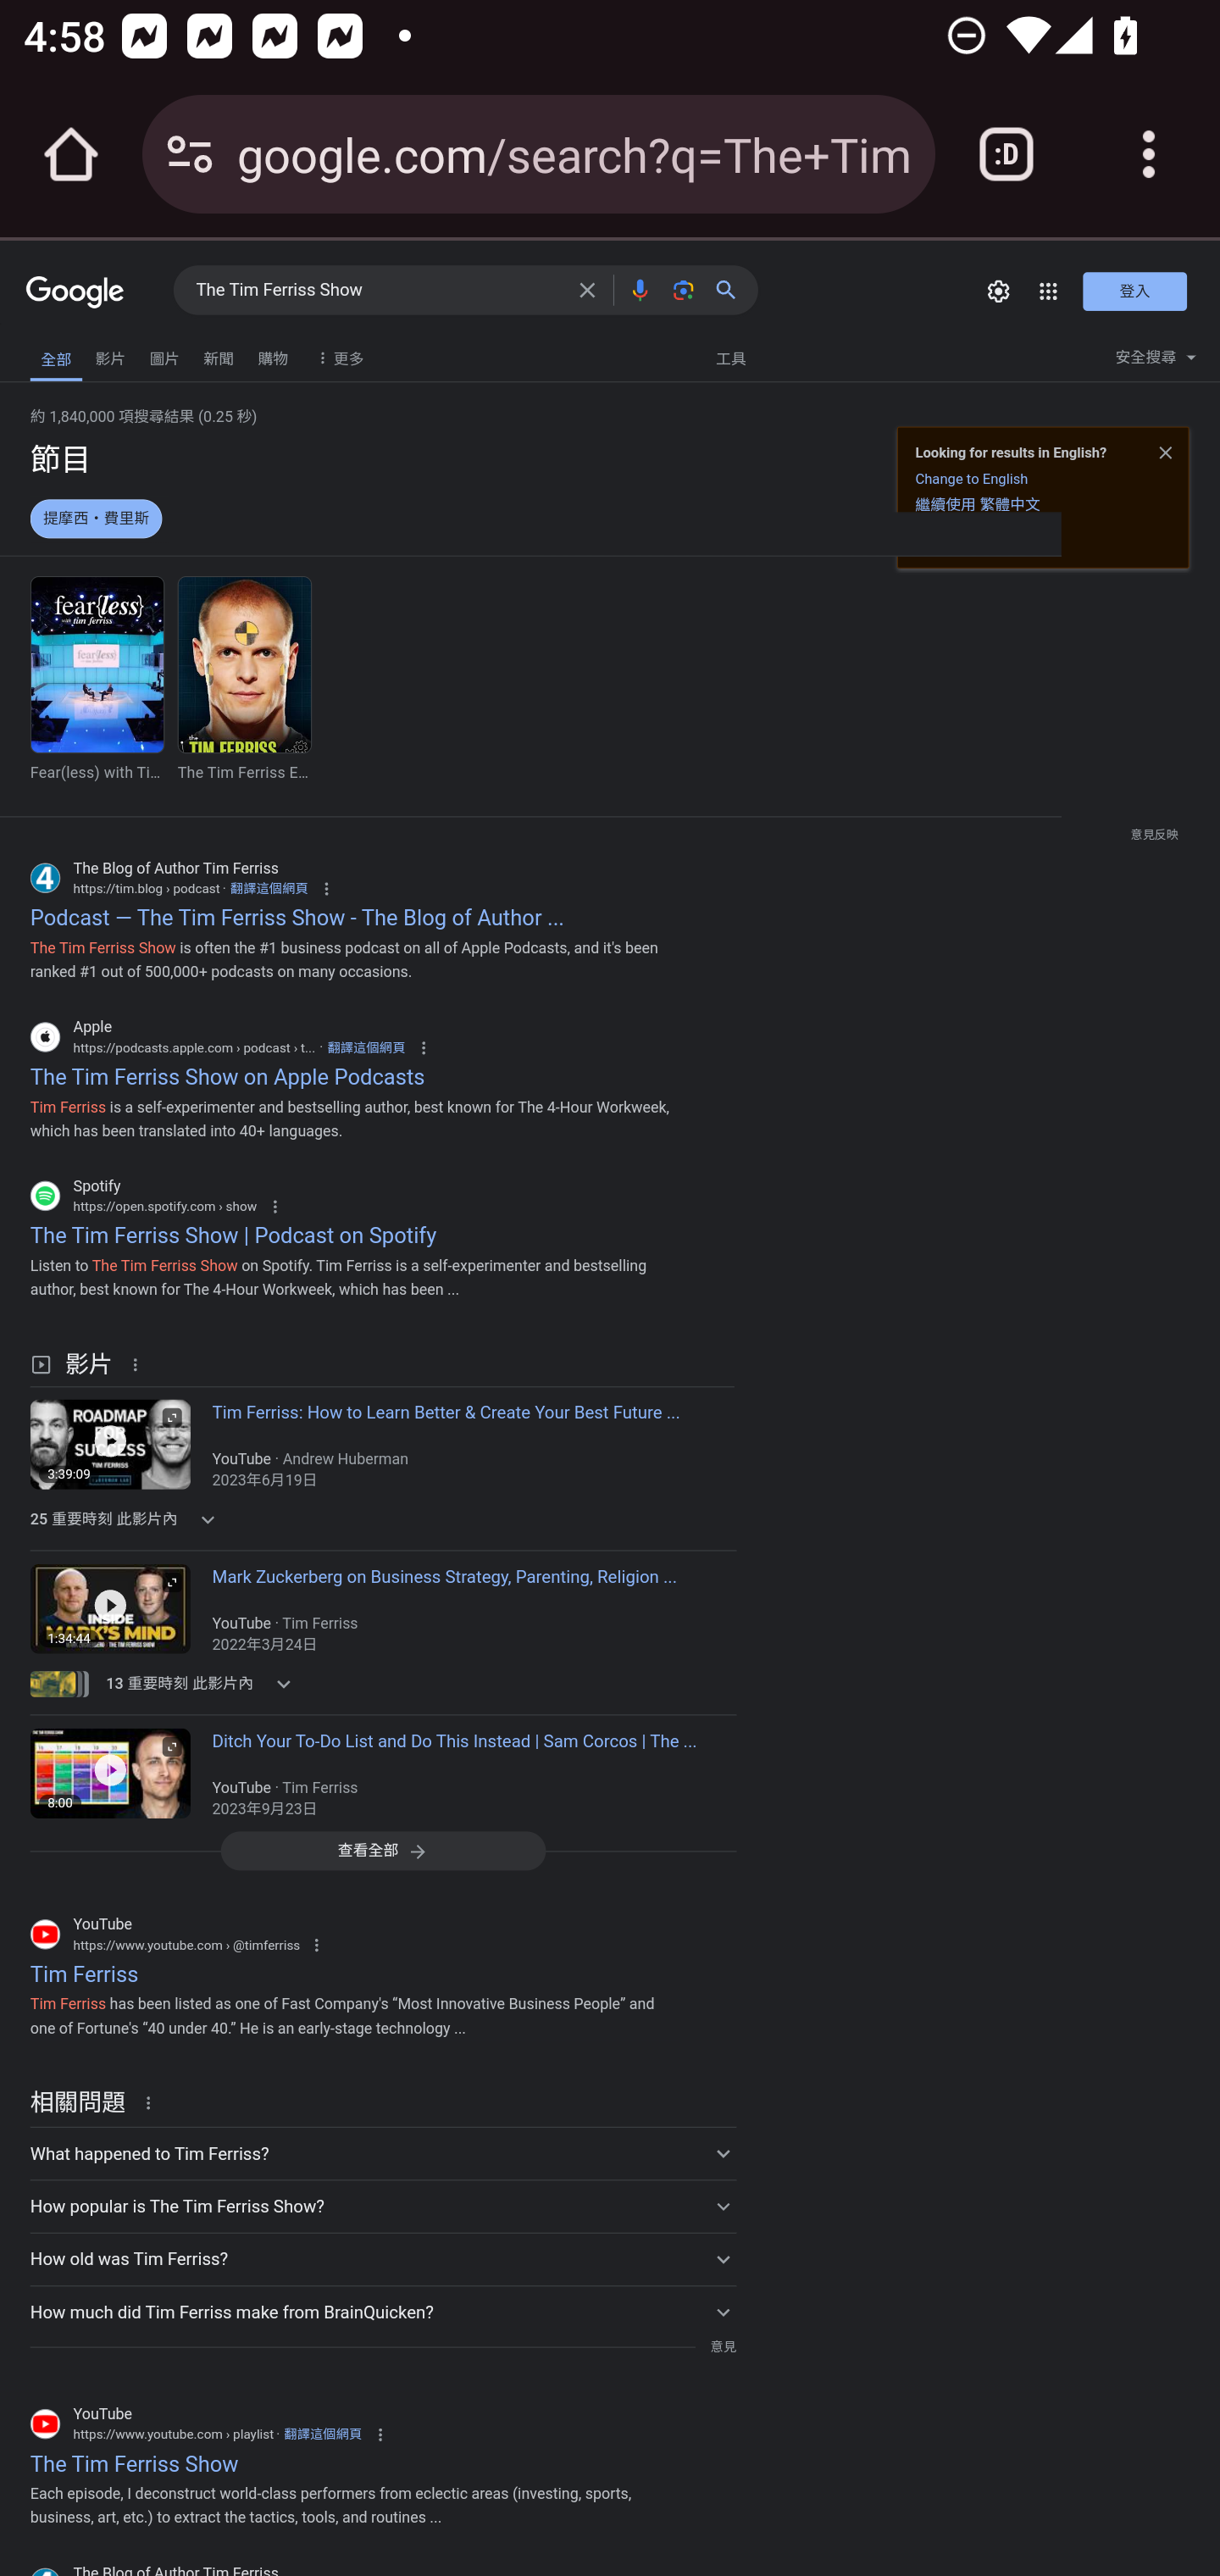  I want to click on Switch or close tabs, so click(1006, 154).